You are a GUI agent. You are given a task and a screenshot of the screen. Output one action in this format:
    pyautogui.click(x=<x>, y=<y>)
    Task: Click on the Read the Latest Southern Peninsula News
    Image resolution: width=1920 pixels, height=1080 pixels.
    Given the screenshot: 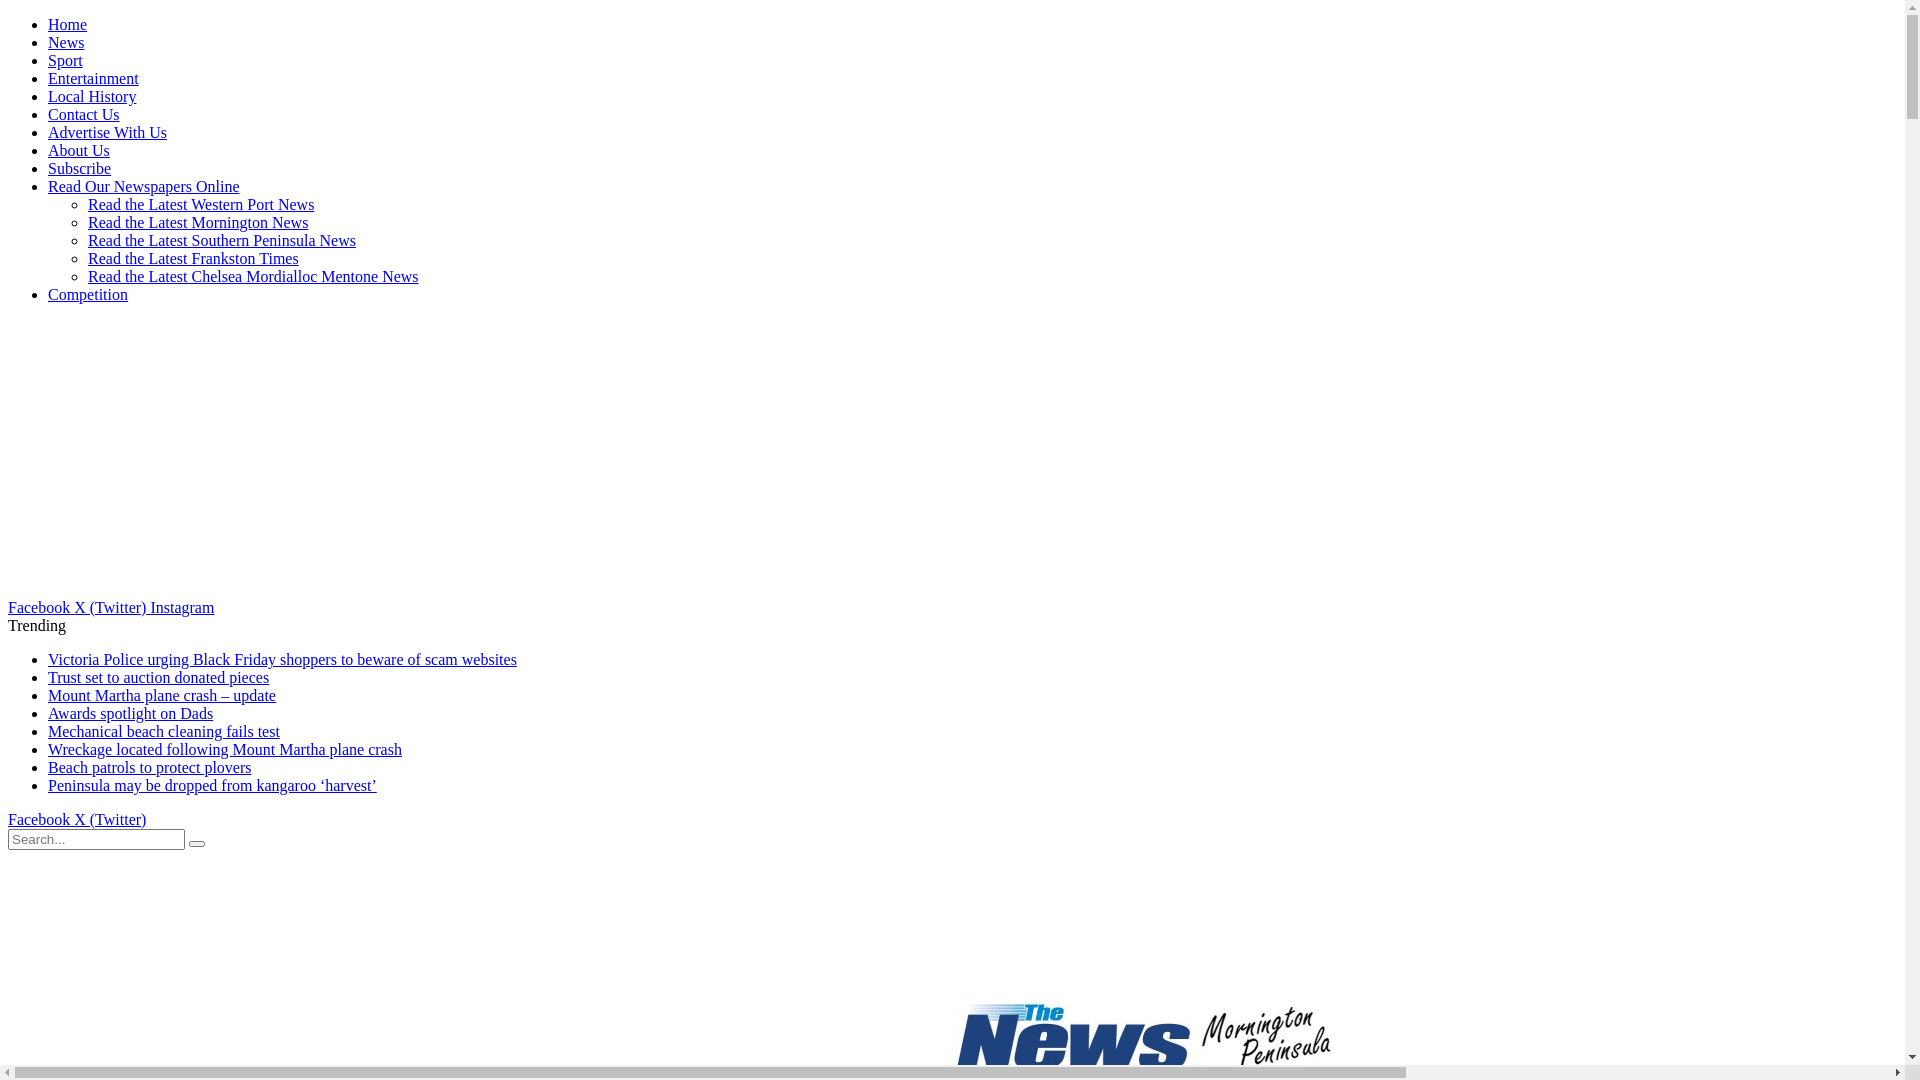 What is the action you would take?
    pyautogui.click(x=222, y=240)
    